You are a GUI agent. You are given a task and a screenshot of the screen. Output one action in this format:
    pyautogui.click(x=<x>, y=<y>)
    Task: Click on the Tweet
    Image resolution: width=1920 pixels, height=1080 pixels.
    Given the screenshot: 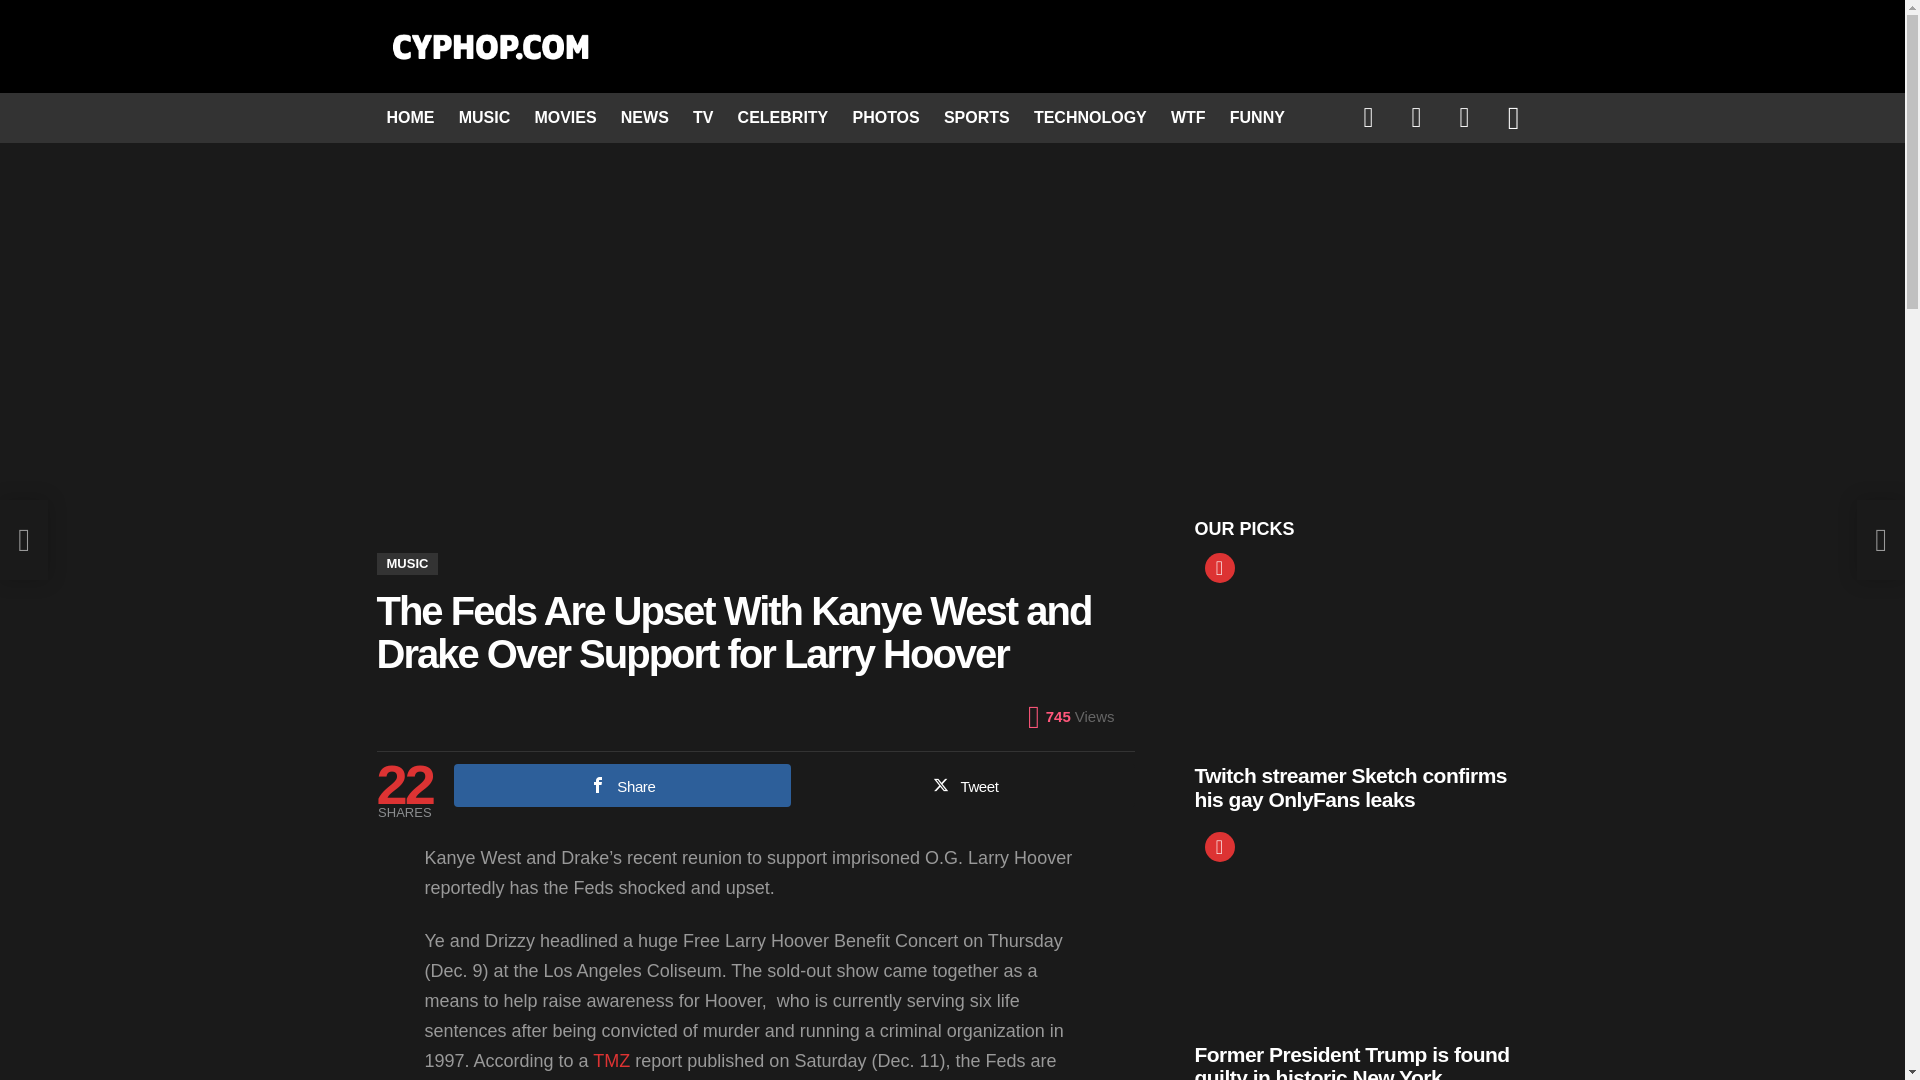 What is the action you would take?
    pyautogui.click(x=965, y=784)
    